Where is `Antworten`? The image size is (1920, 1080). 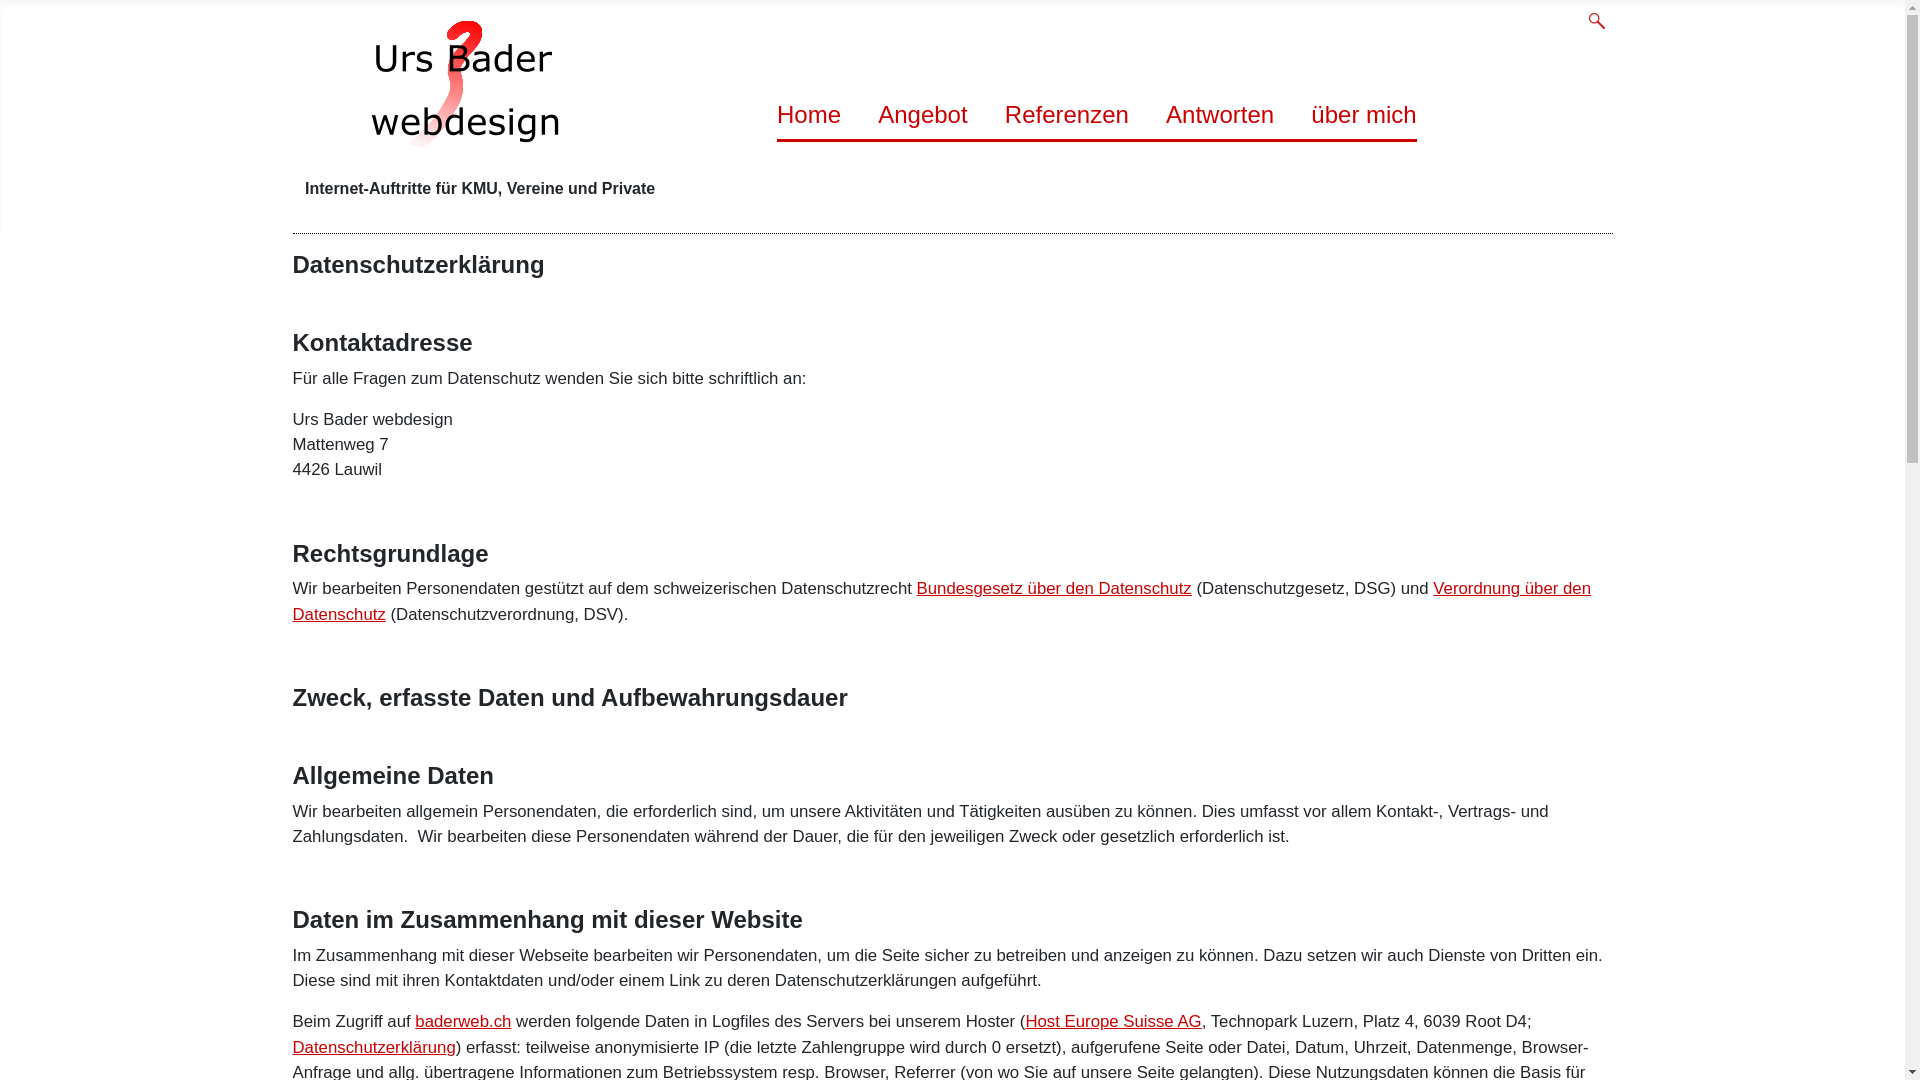
Antworten is located at coordinates (1220, 114).